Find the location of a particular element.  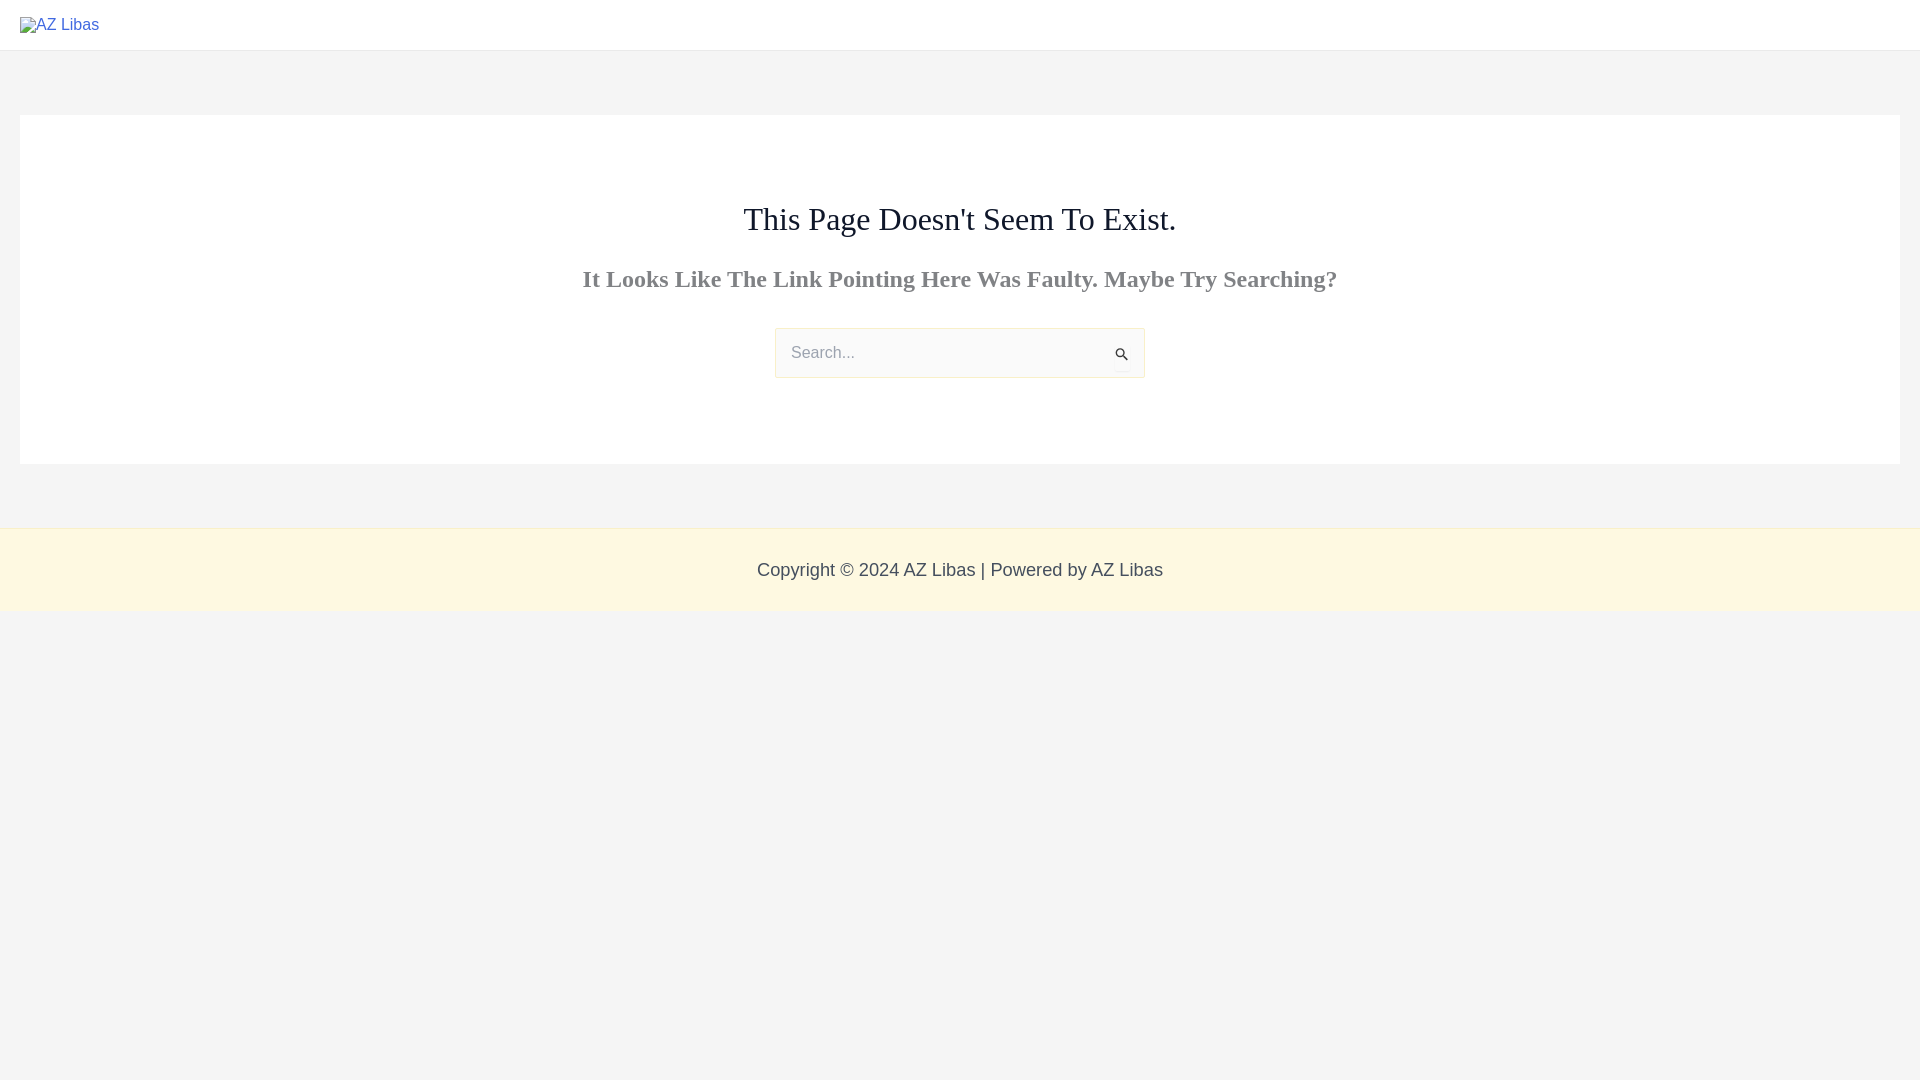

Casual Wear is located at coordinates (986, 24).